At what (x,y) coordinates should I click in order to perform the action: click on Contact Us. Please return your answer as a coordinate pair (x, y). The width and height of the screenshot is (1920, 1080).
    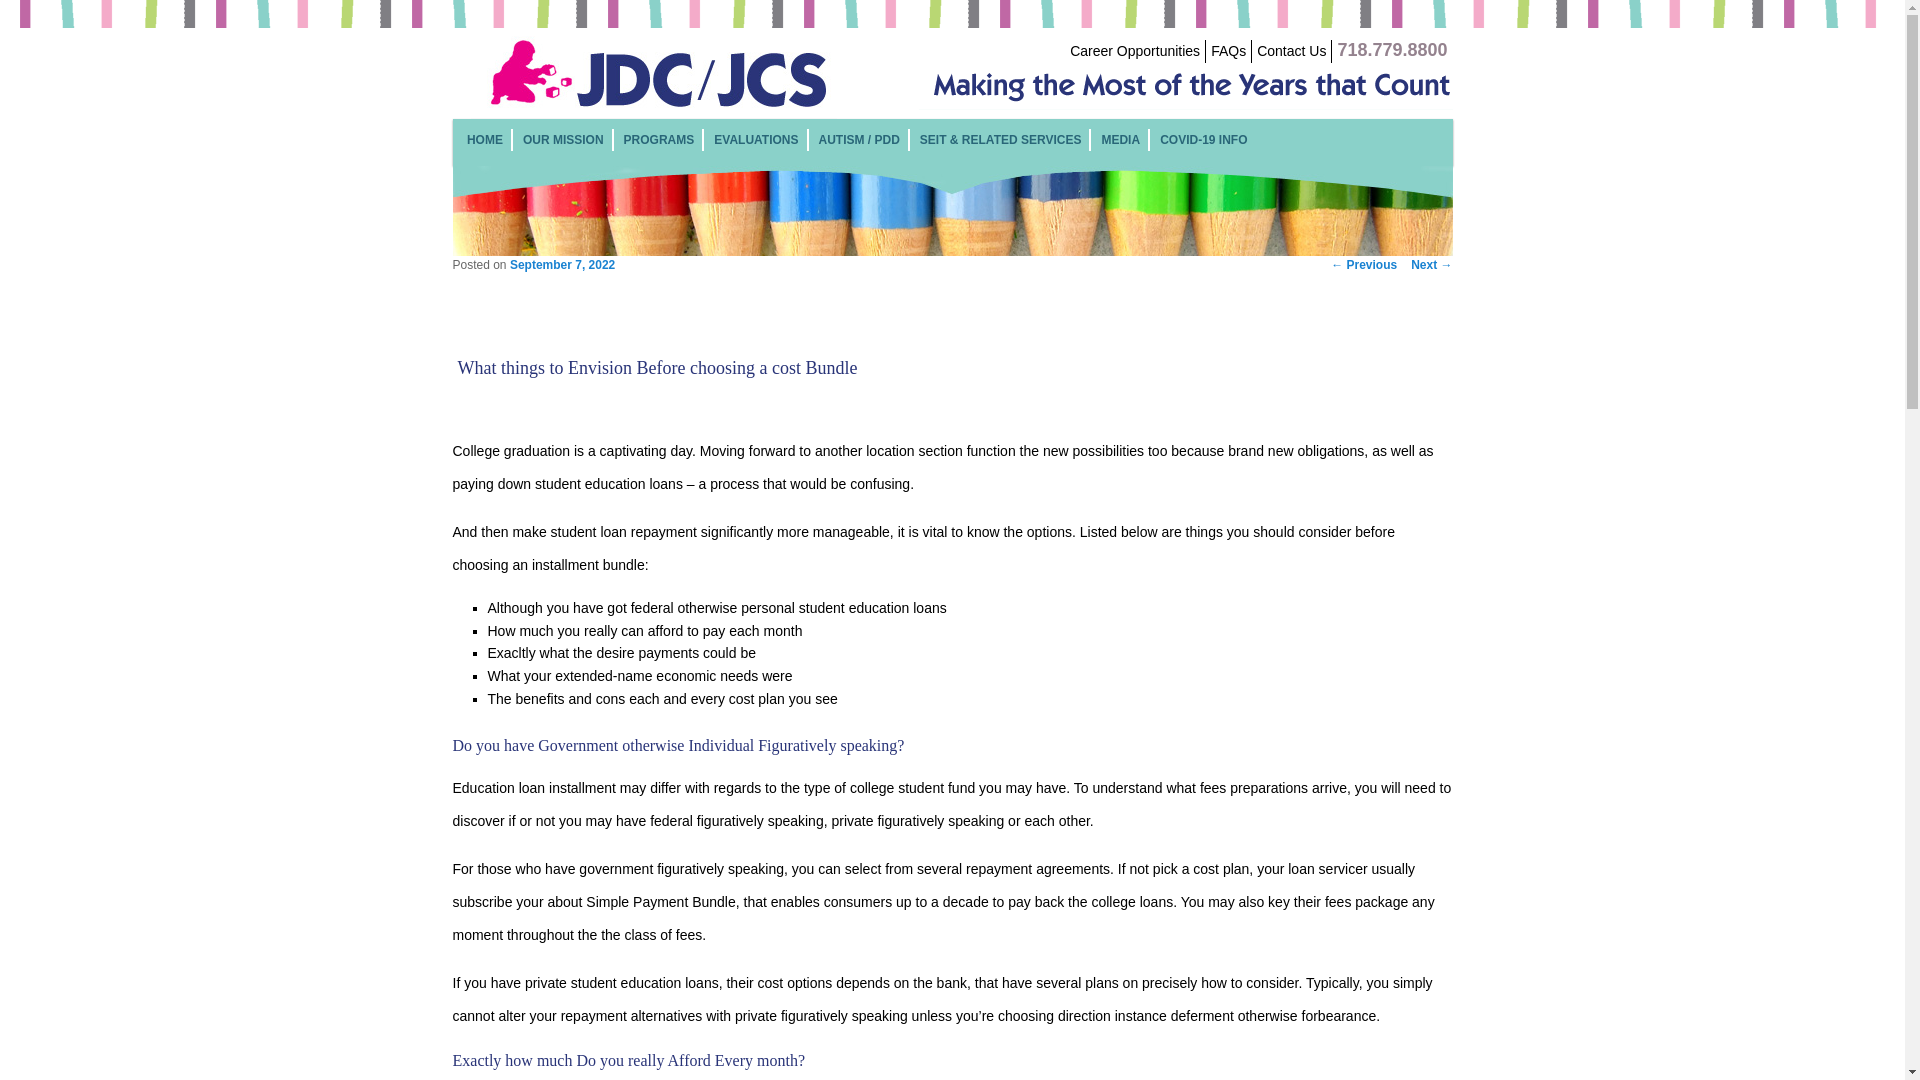
    Looking at the image, I should click on (1292, 51).